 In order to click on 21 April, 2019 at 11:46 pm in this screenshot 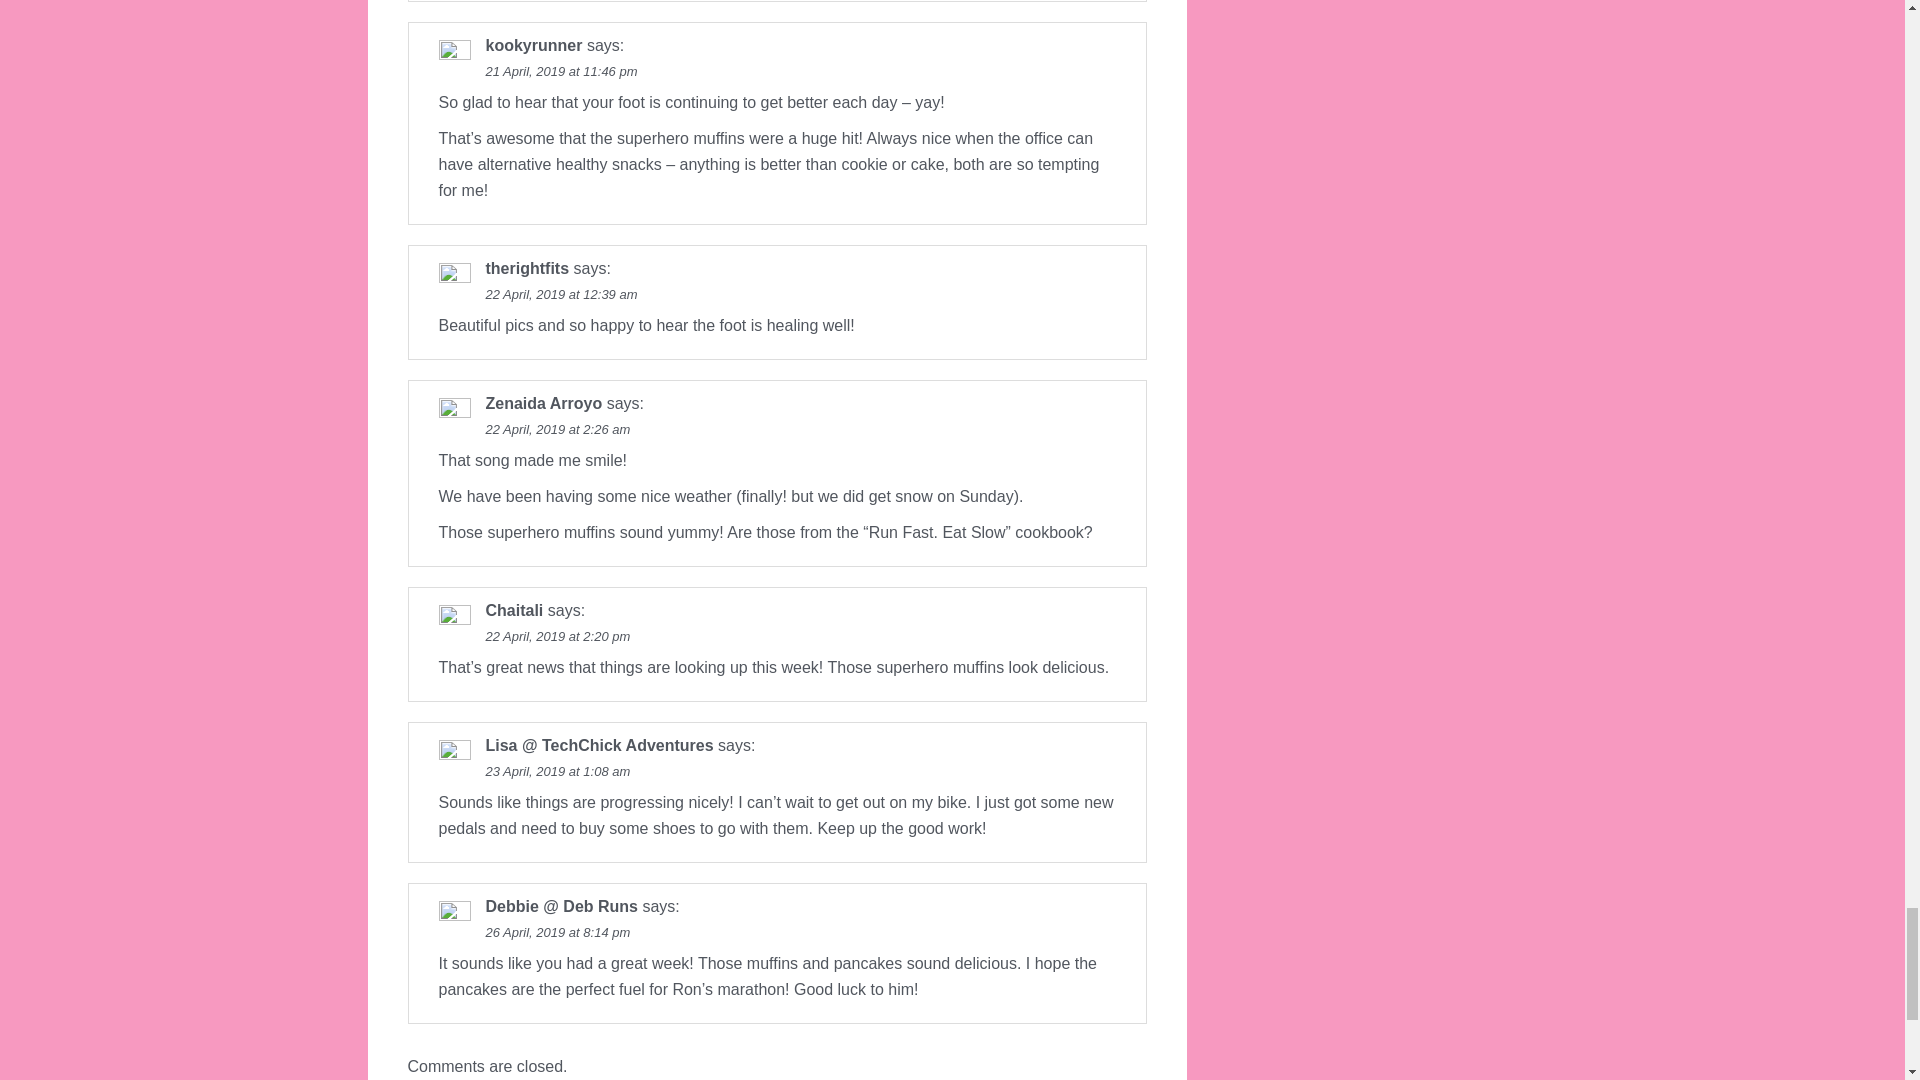, I will do `click(561, 70)`.